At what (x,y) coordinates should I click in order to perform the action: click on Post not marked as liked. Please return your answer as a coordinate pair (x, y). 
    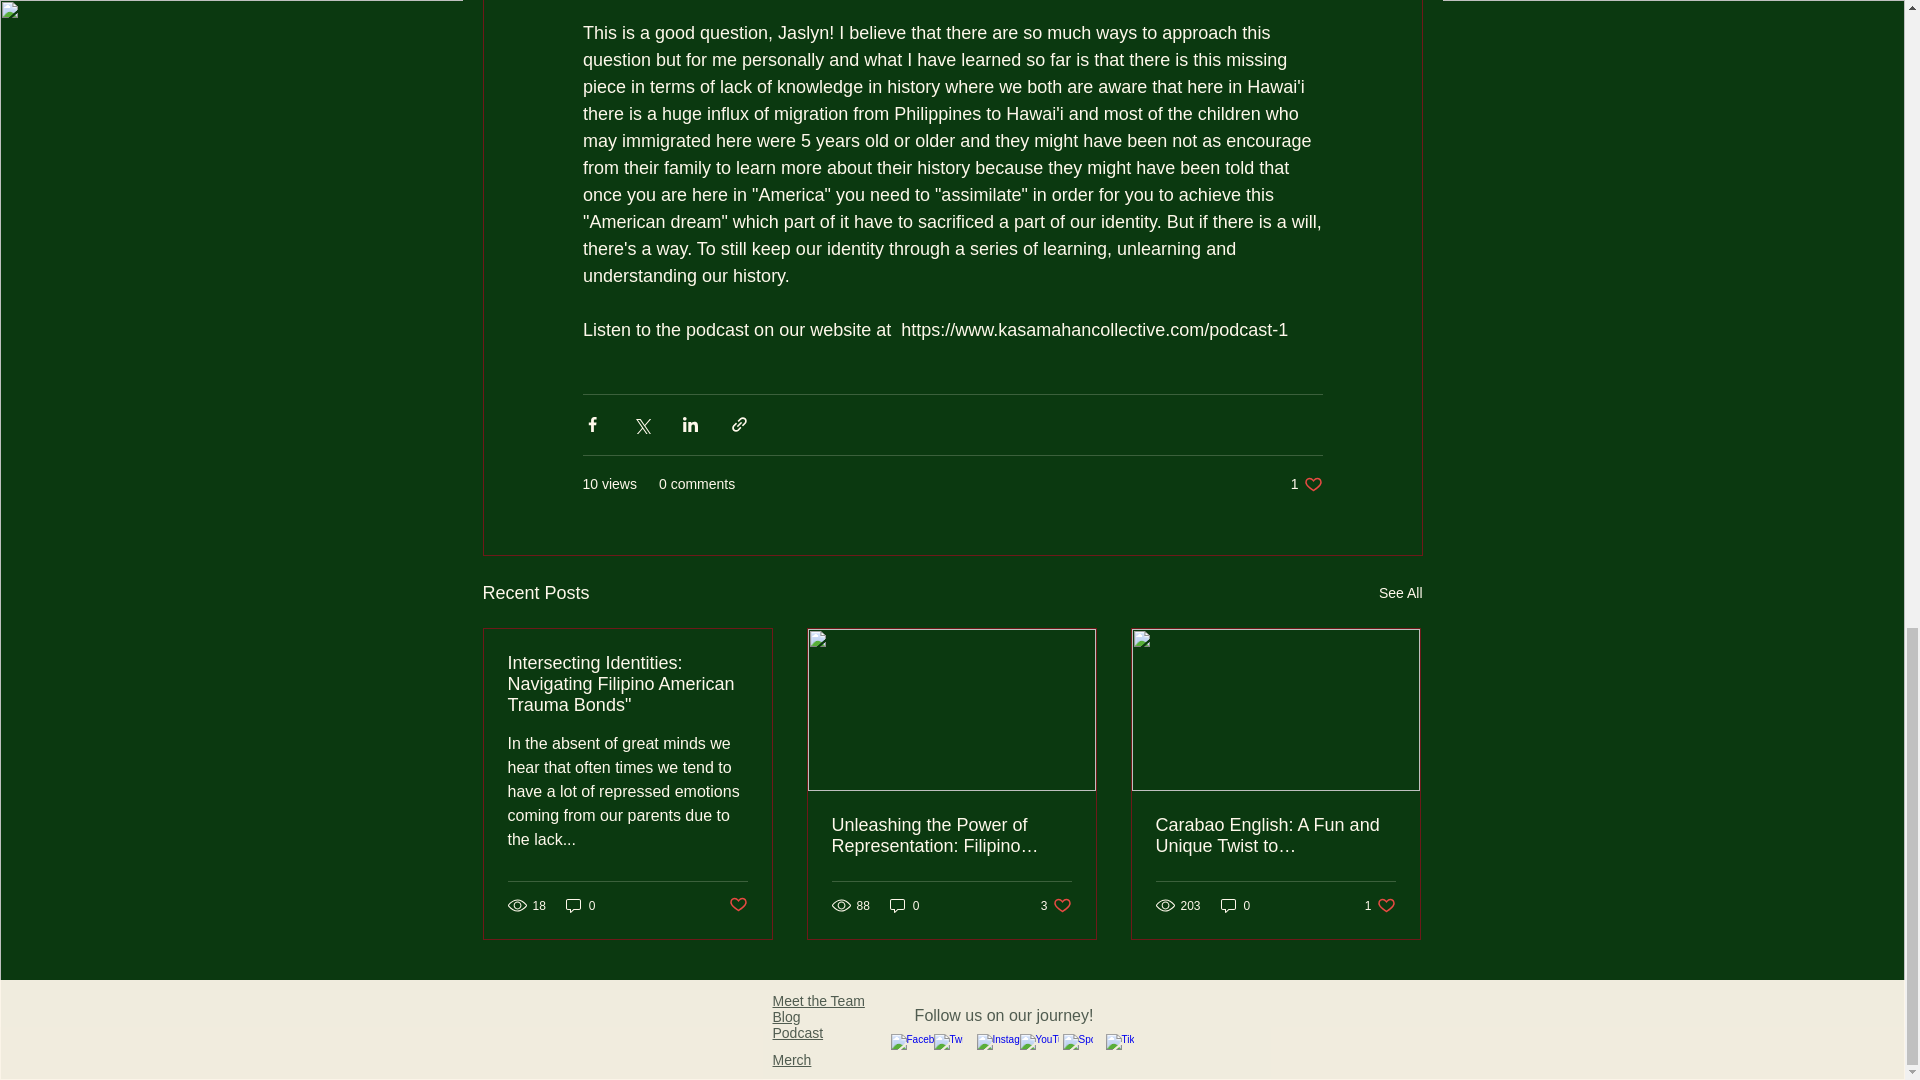
    Looking at the image, I should click on (1380, 905).